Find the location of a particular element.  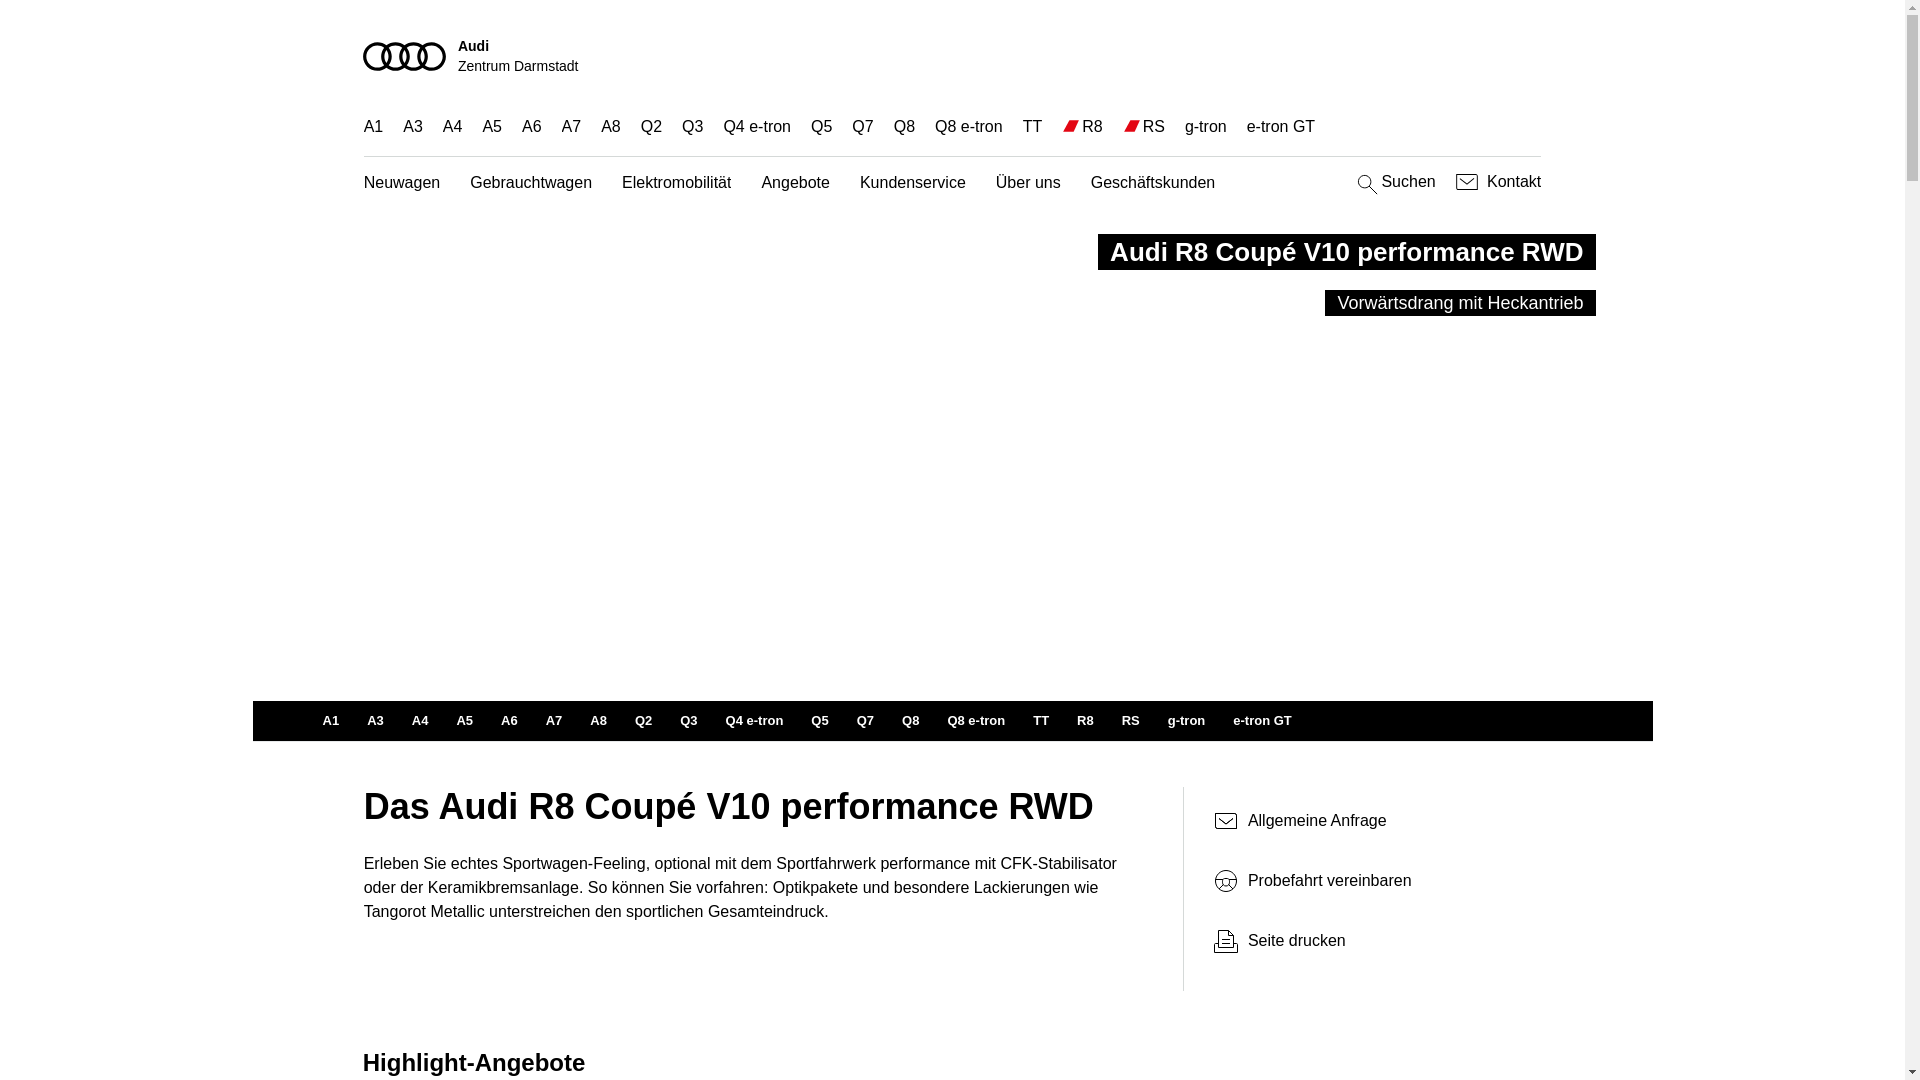

Q8 e-tron is located at coordinates (976, 721).